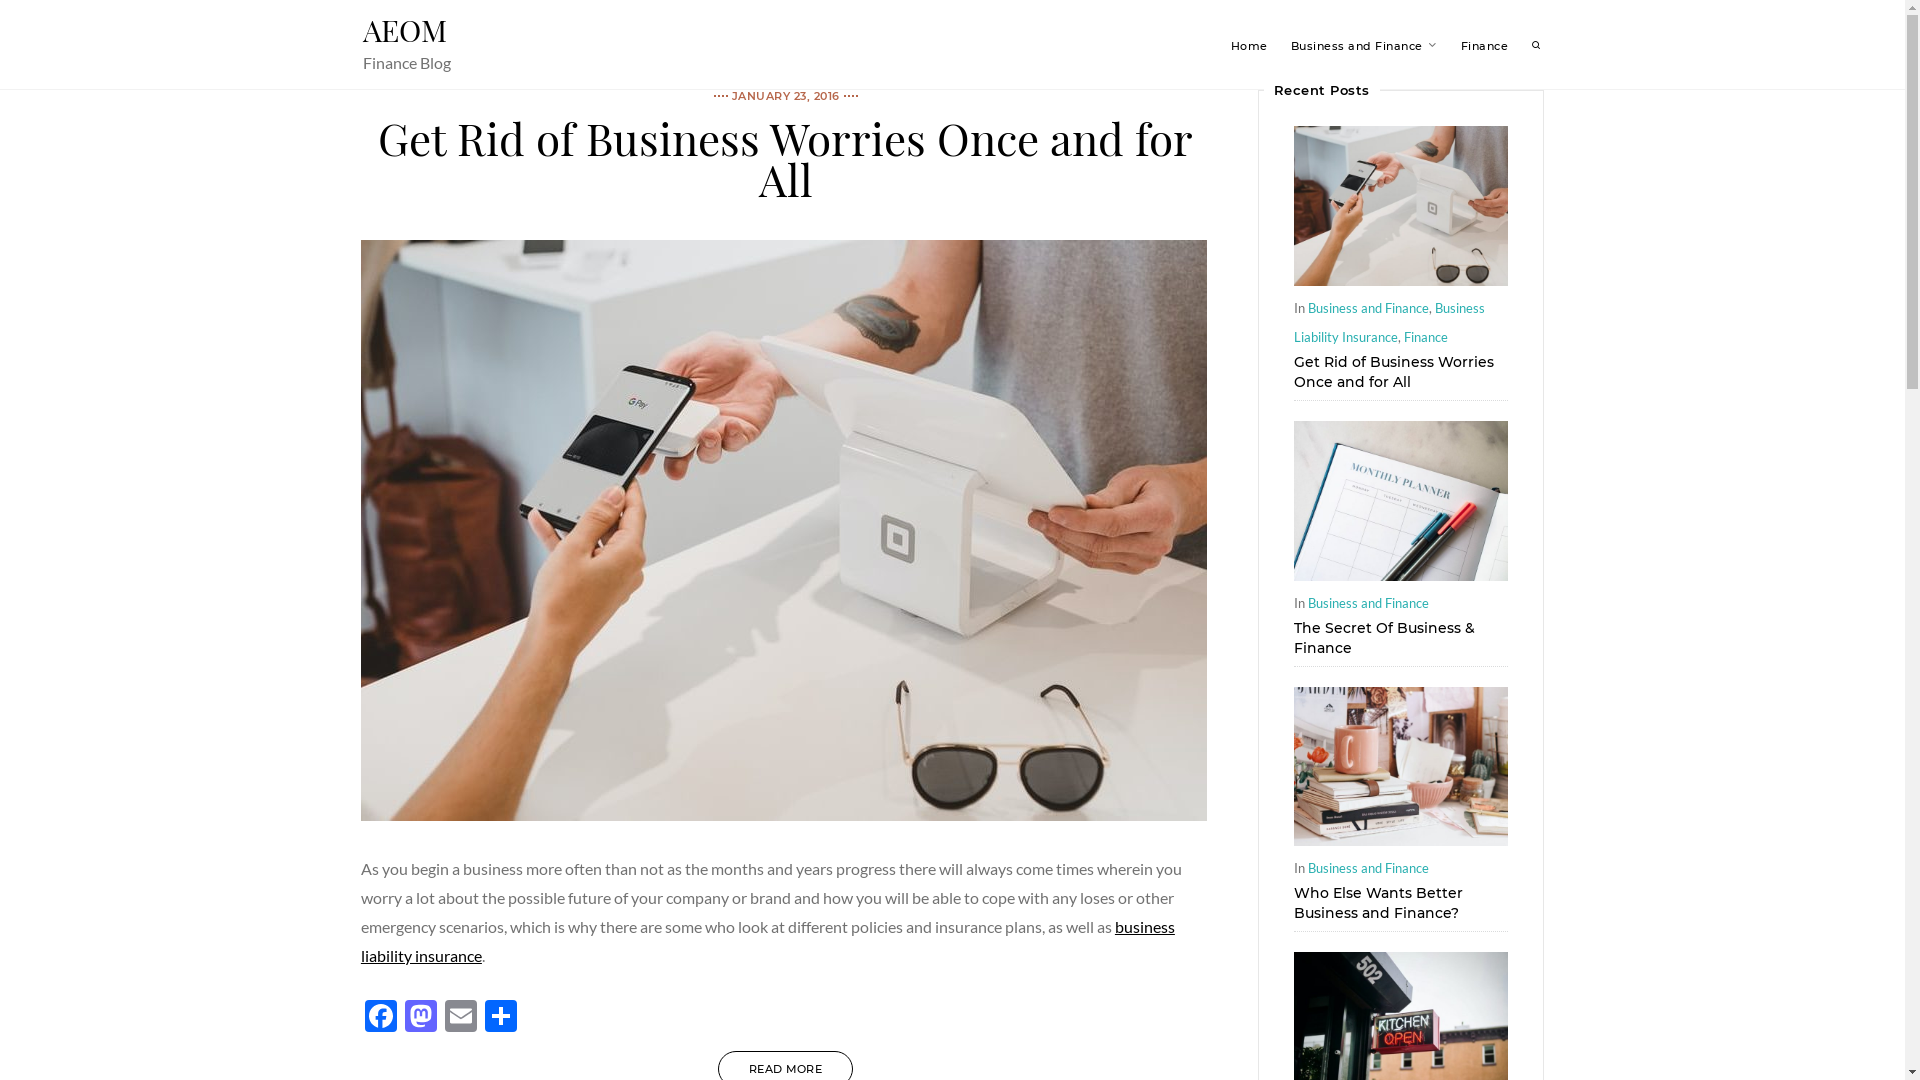  I want to click on Who Else Wants Better Business and Finance?, so click(1378, 903).